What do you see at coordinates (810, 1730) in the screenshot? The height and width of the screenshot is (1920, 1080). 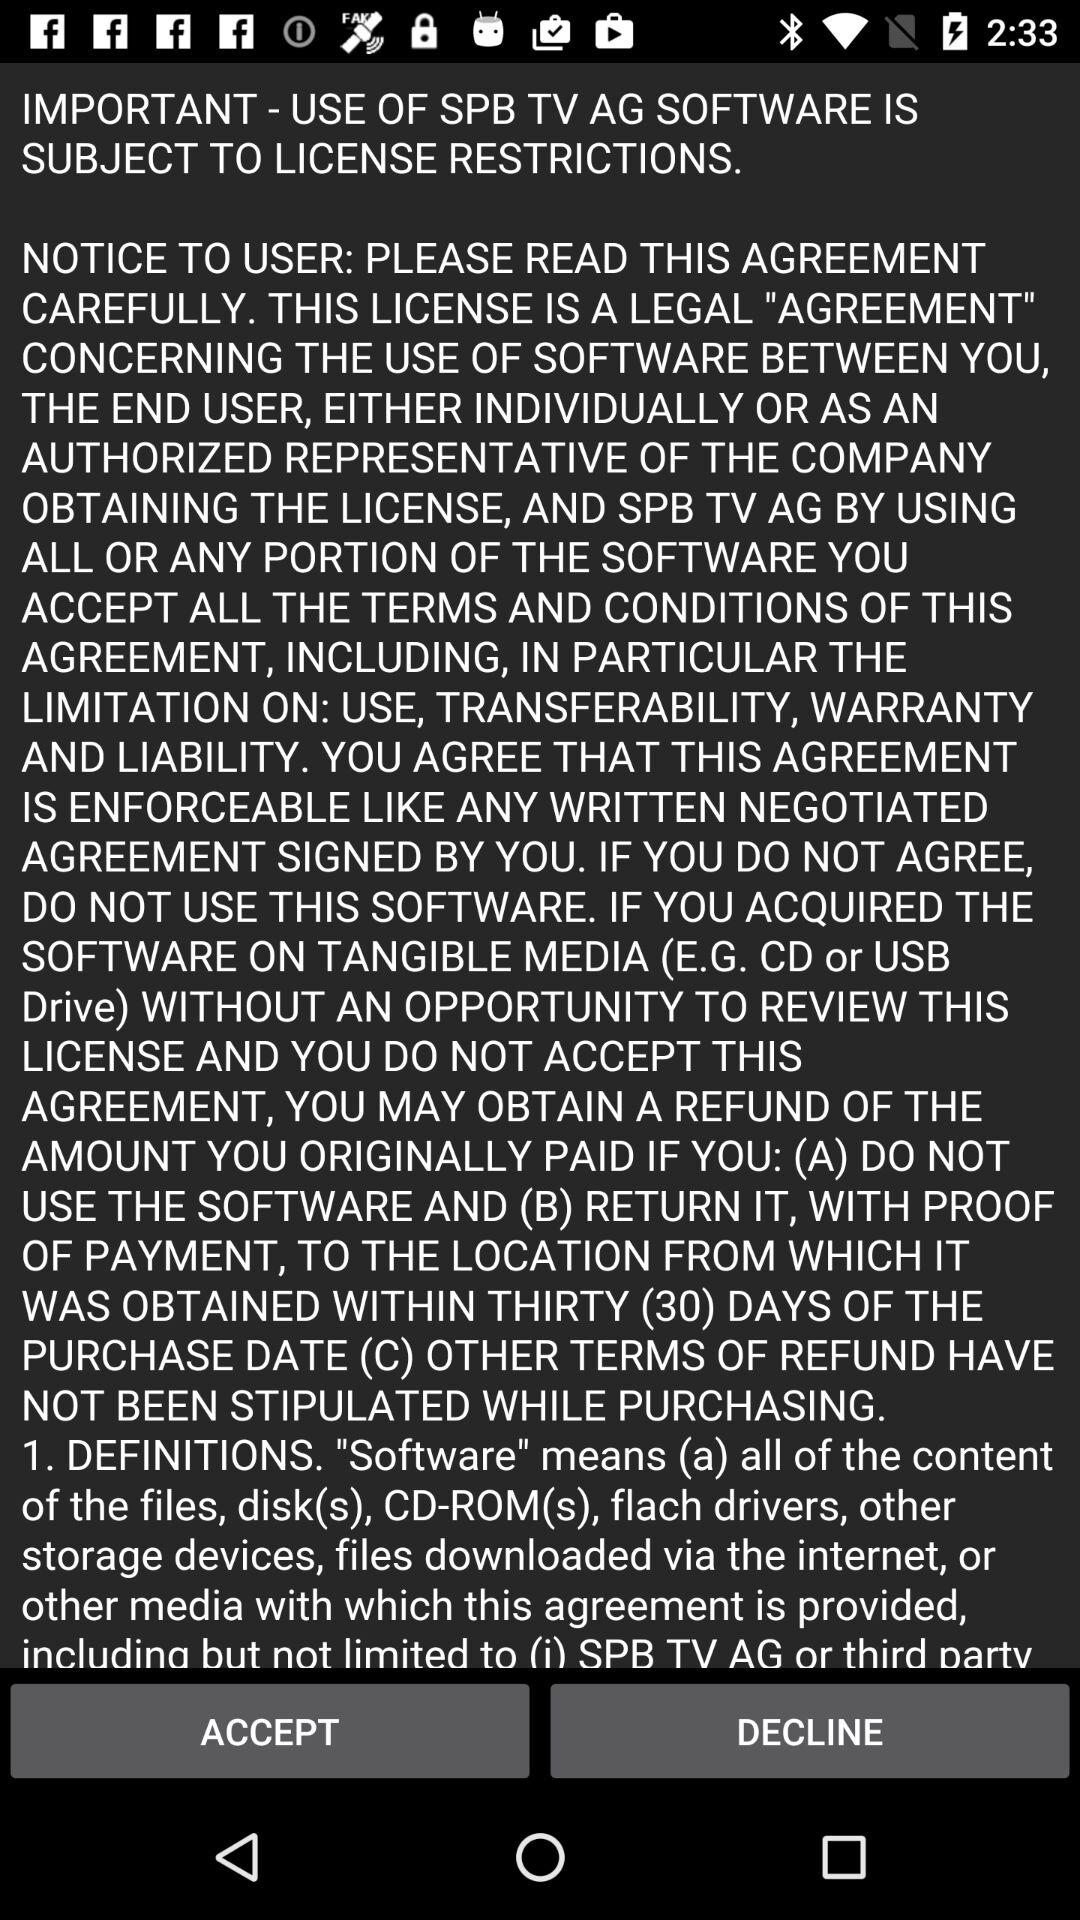 I see `select item next to accept` at bounding box center [810, 1730].